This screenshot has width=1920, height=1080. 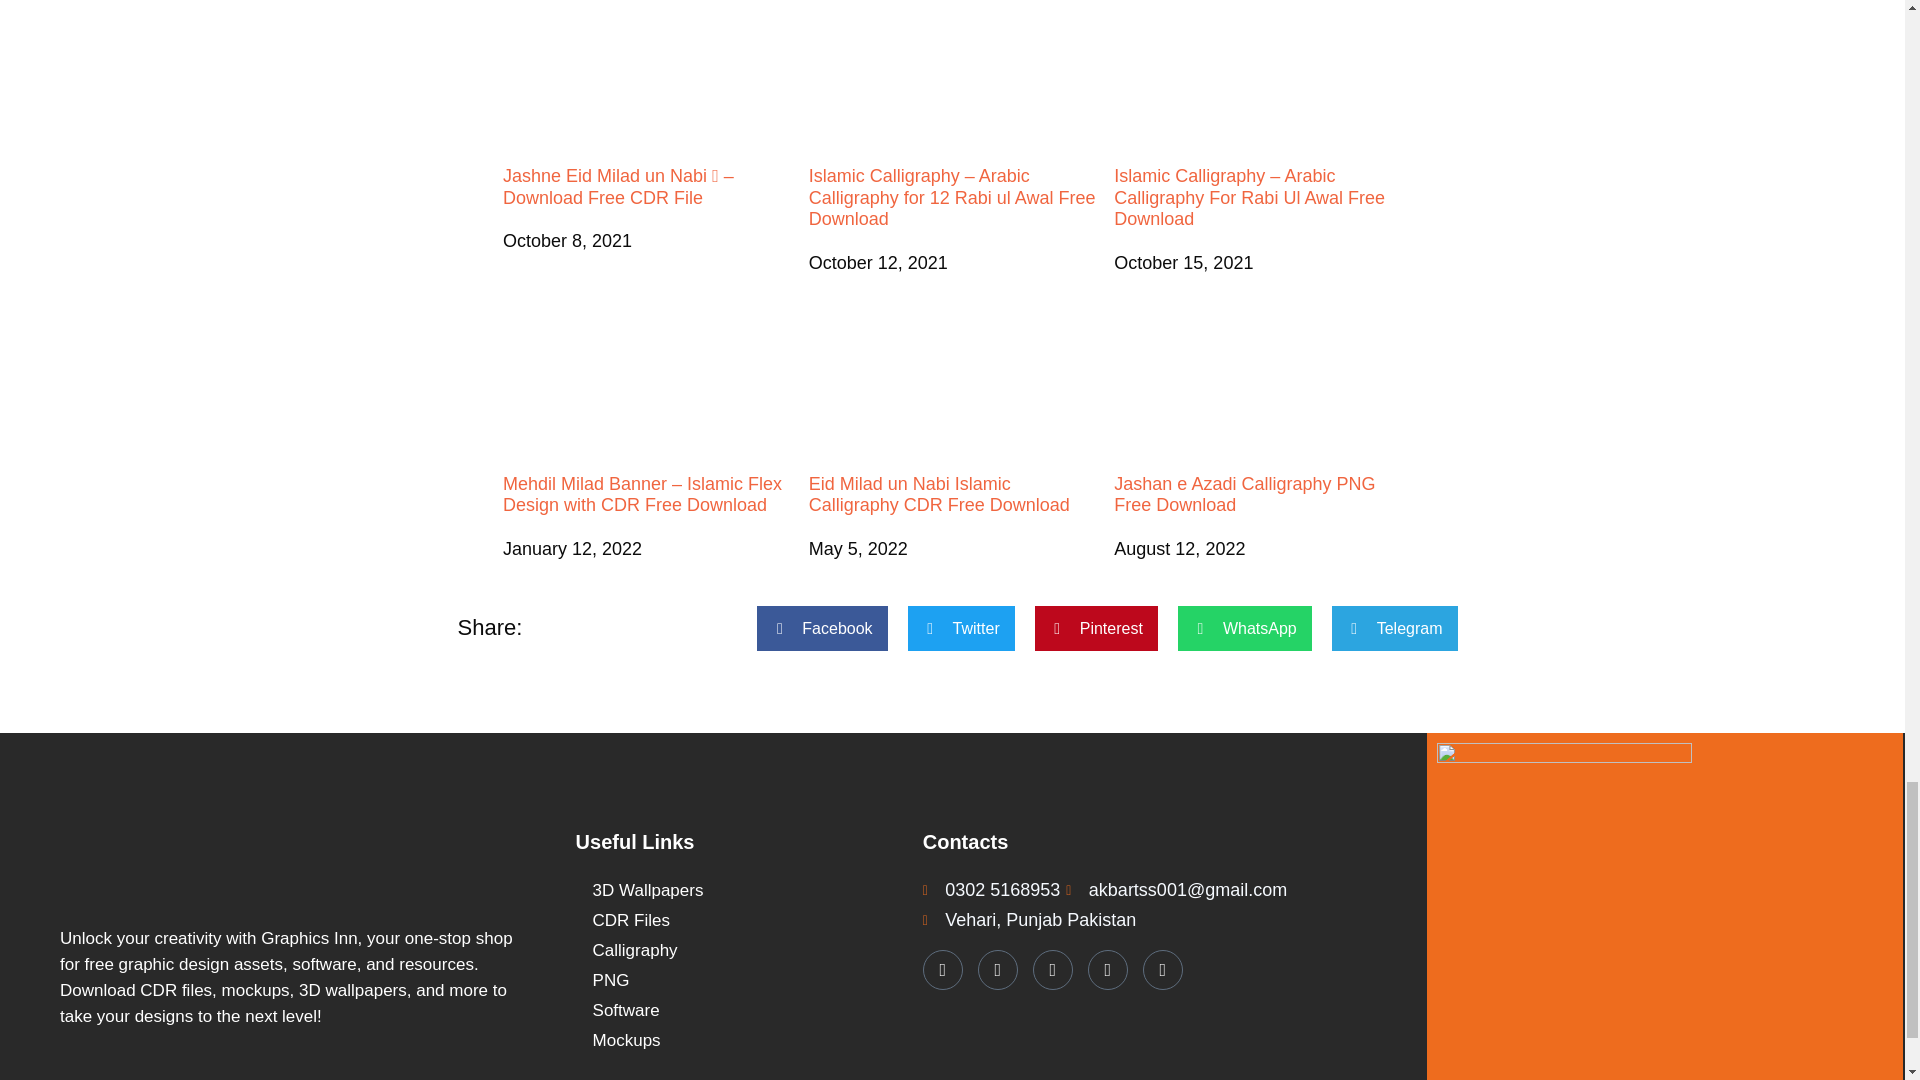 I want to click on CDR Files, so click(x=739, y=921).